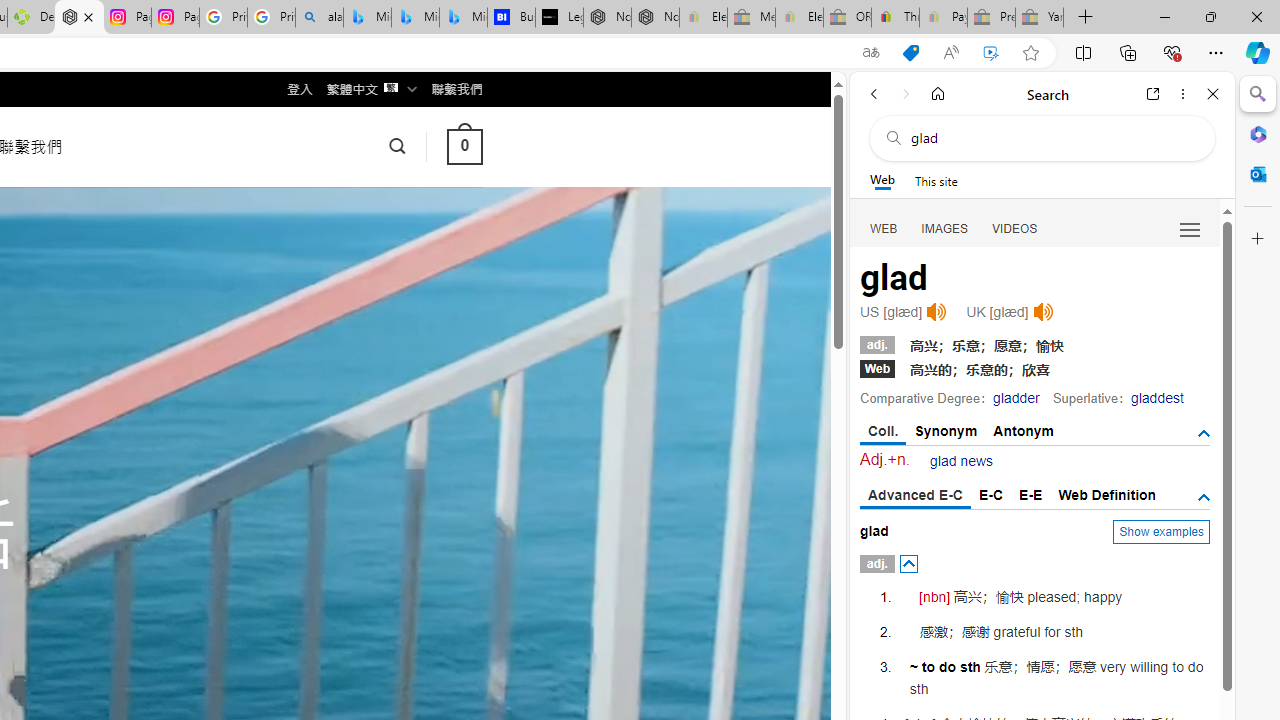 Image resolution: width=1280 pixels, height=720 pixels. I want to click on Settings and more (Alt+F), so click(1216, 52).